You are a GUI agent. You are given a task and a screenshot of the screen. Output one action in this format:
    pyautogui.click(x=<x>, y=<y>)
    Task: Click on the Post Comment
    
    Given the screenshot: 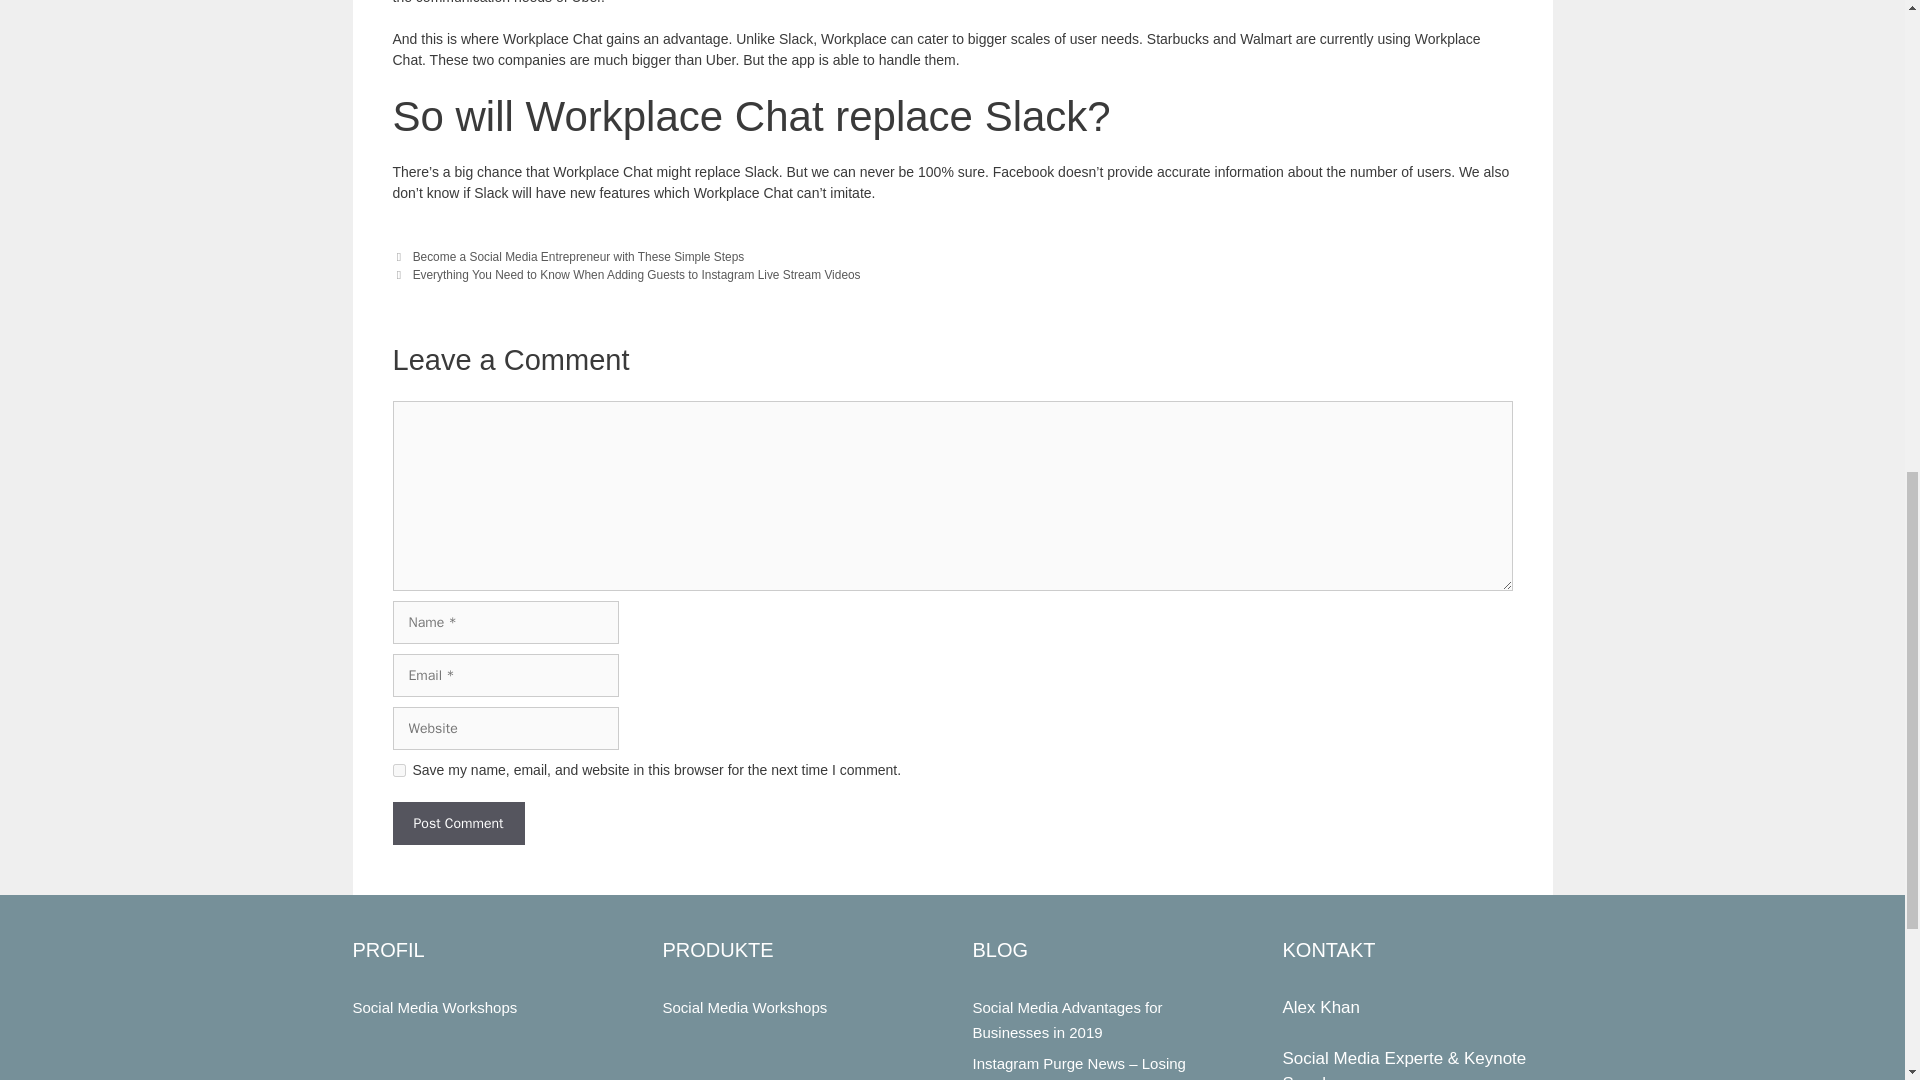 What is the action you would take?
    pyautogui.click(x=458, y=823)
    